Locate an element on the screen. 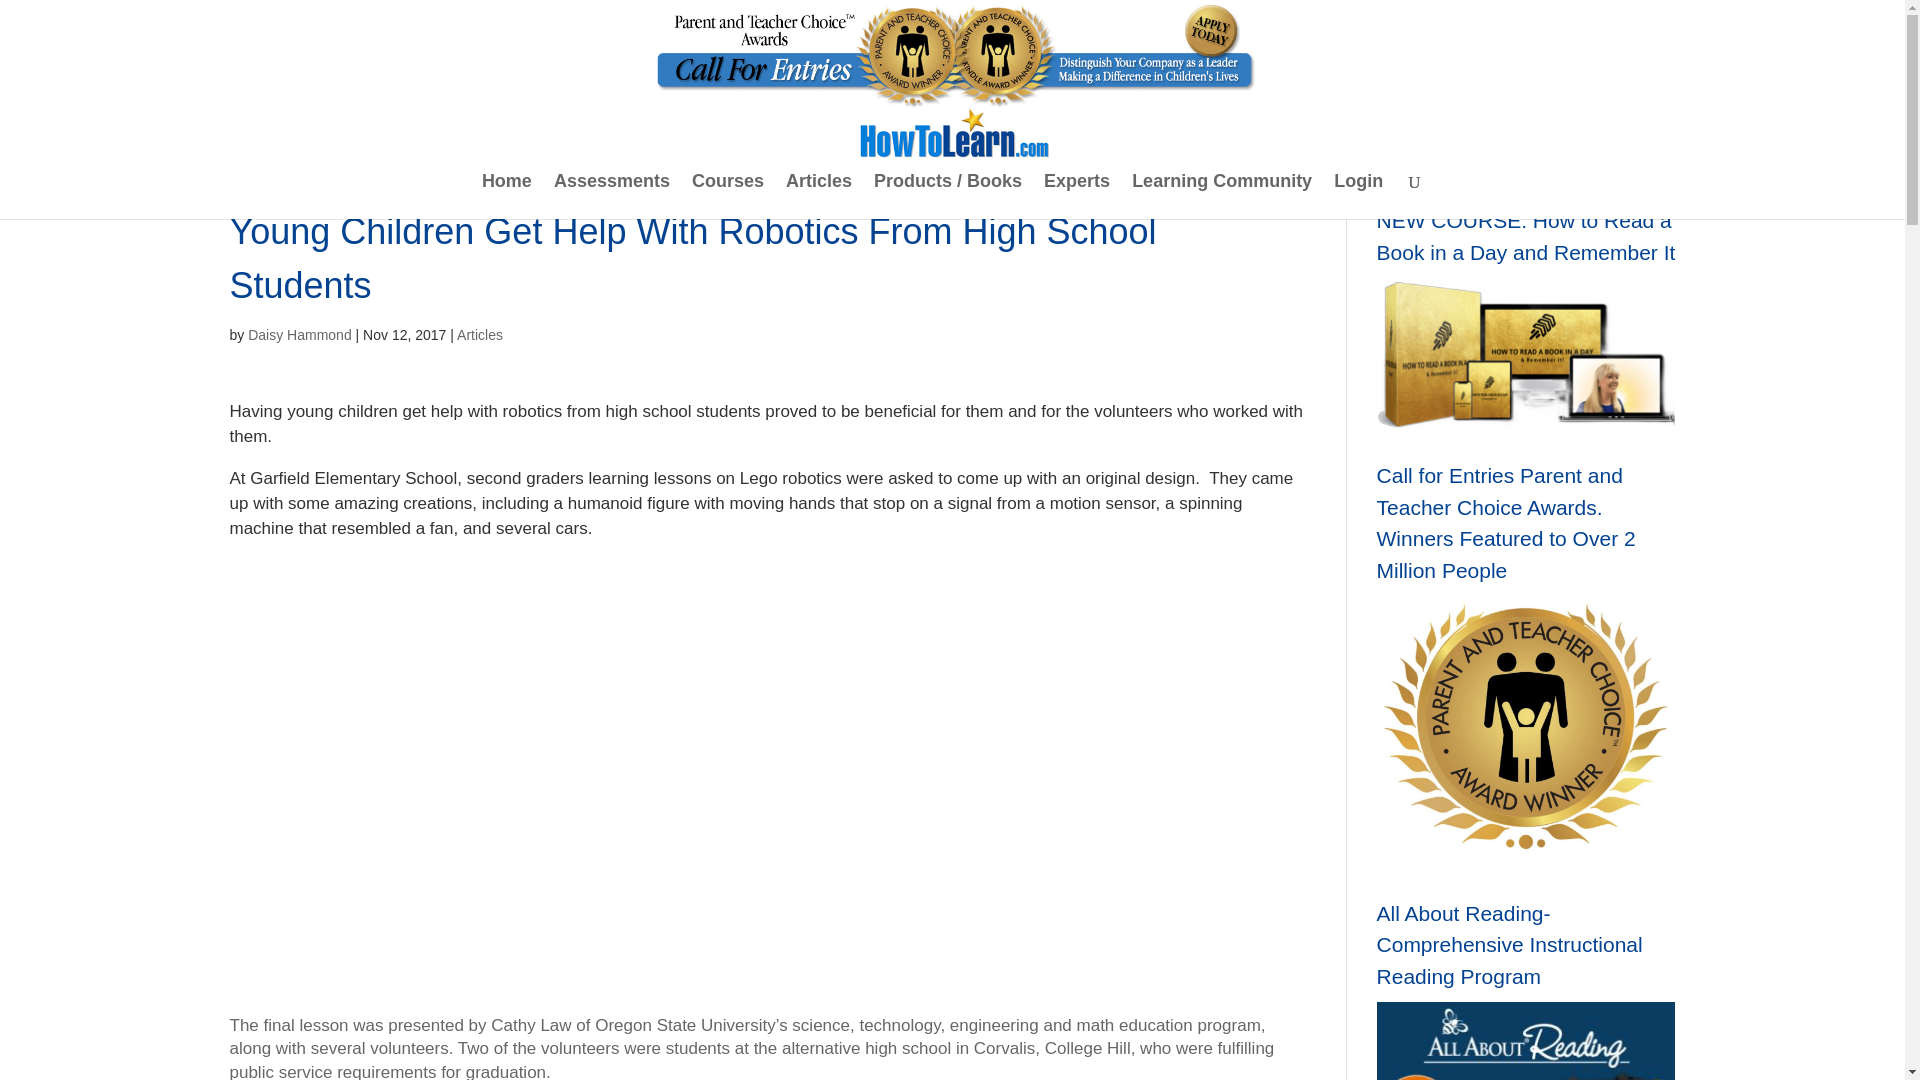 This screenshot has width=1920, height=1080. Posts by Daisy Hammond is located at coordinates (299, 335).